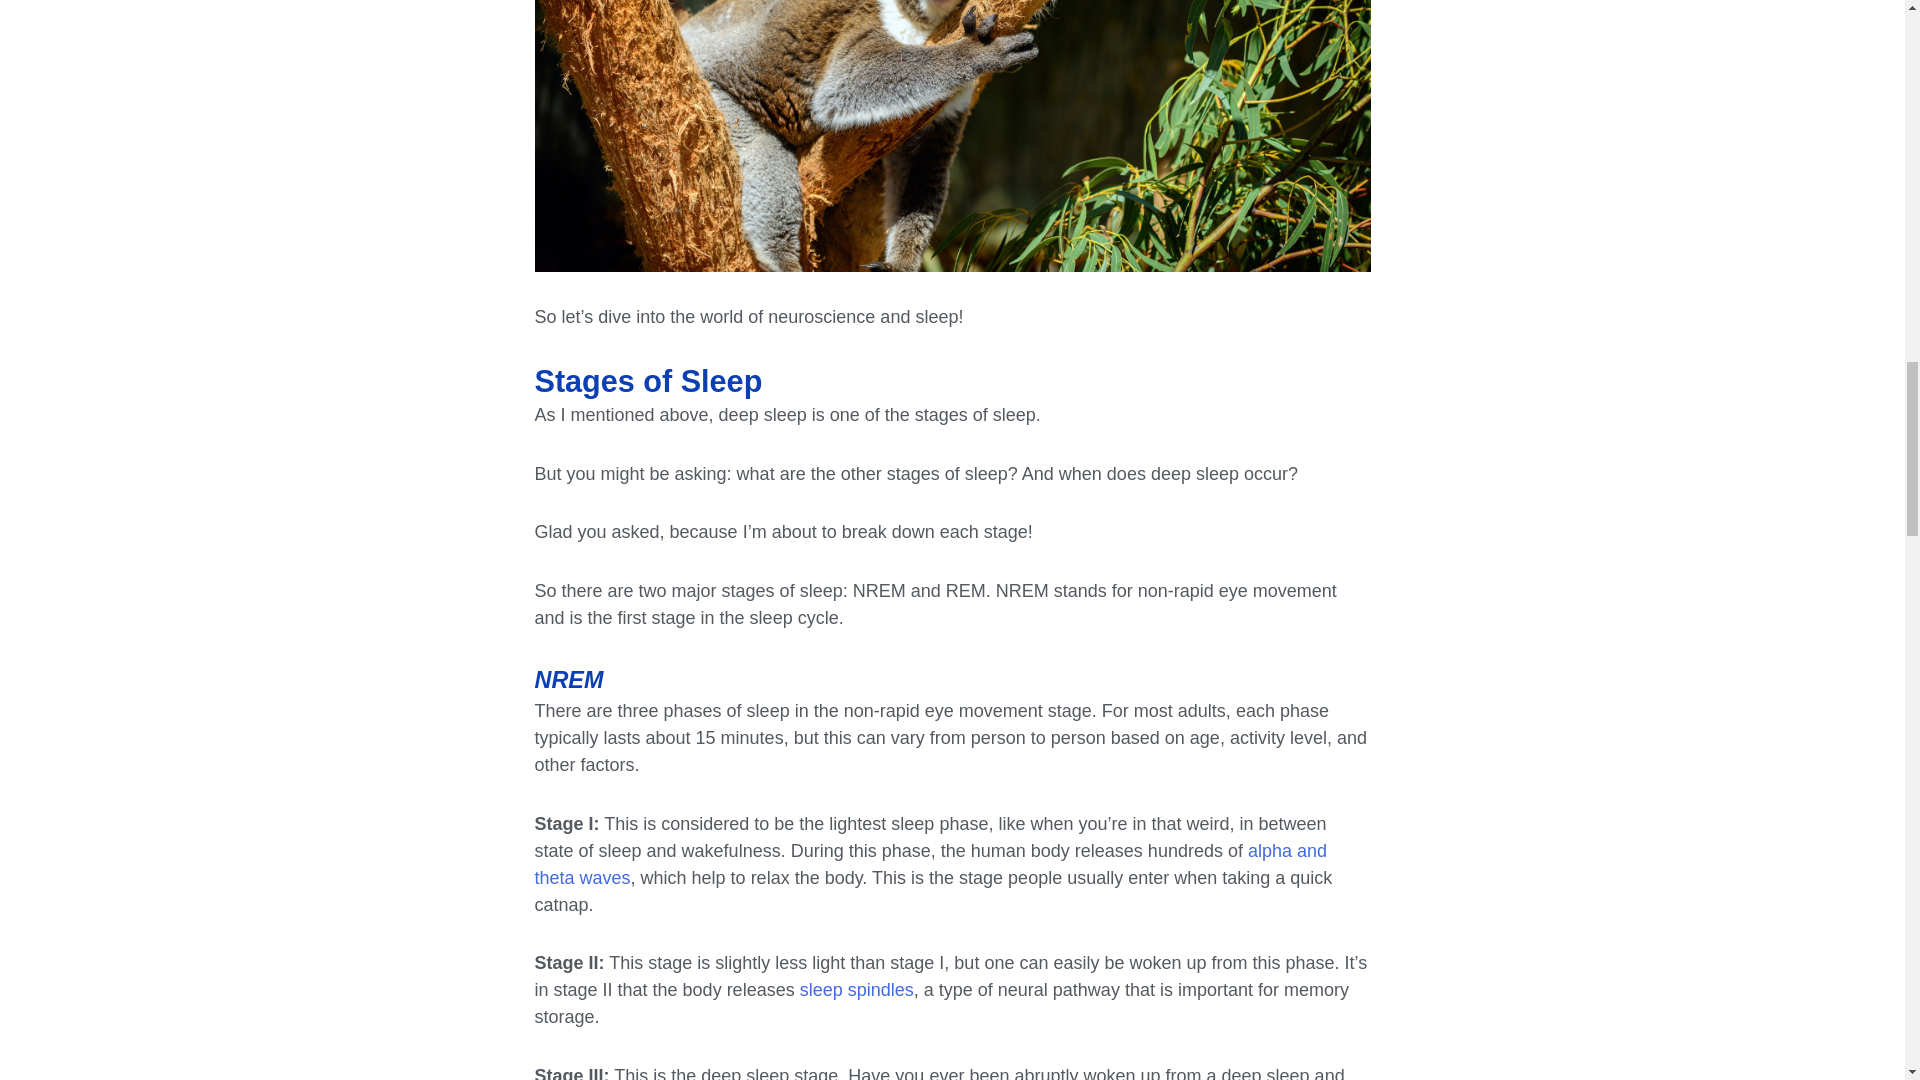 The width and height of the screenshot is (1920, 1080). What do you see at coordinates (930, 864) in the screenshot?
I see `alpha and theta waves` at bounding box center [930, 864].